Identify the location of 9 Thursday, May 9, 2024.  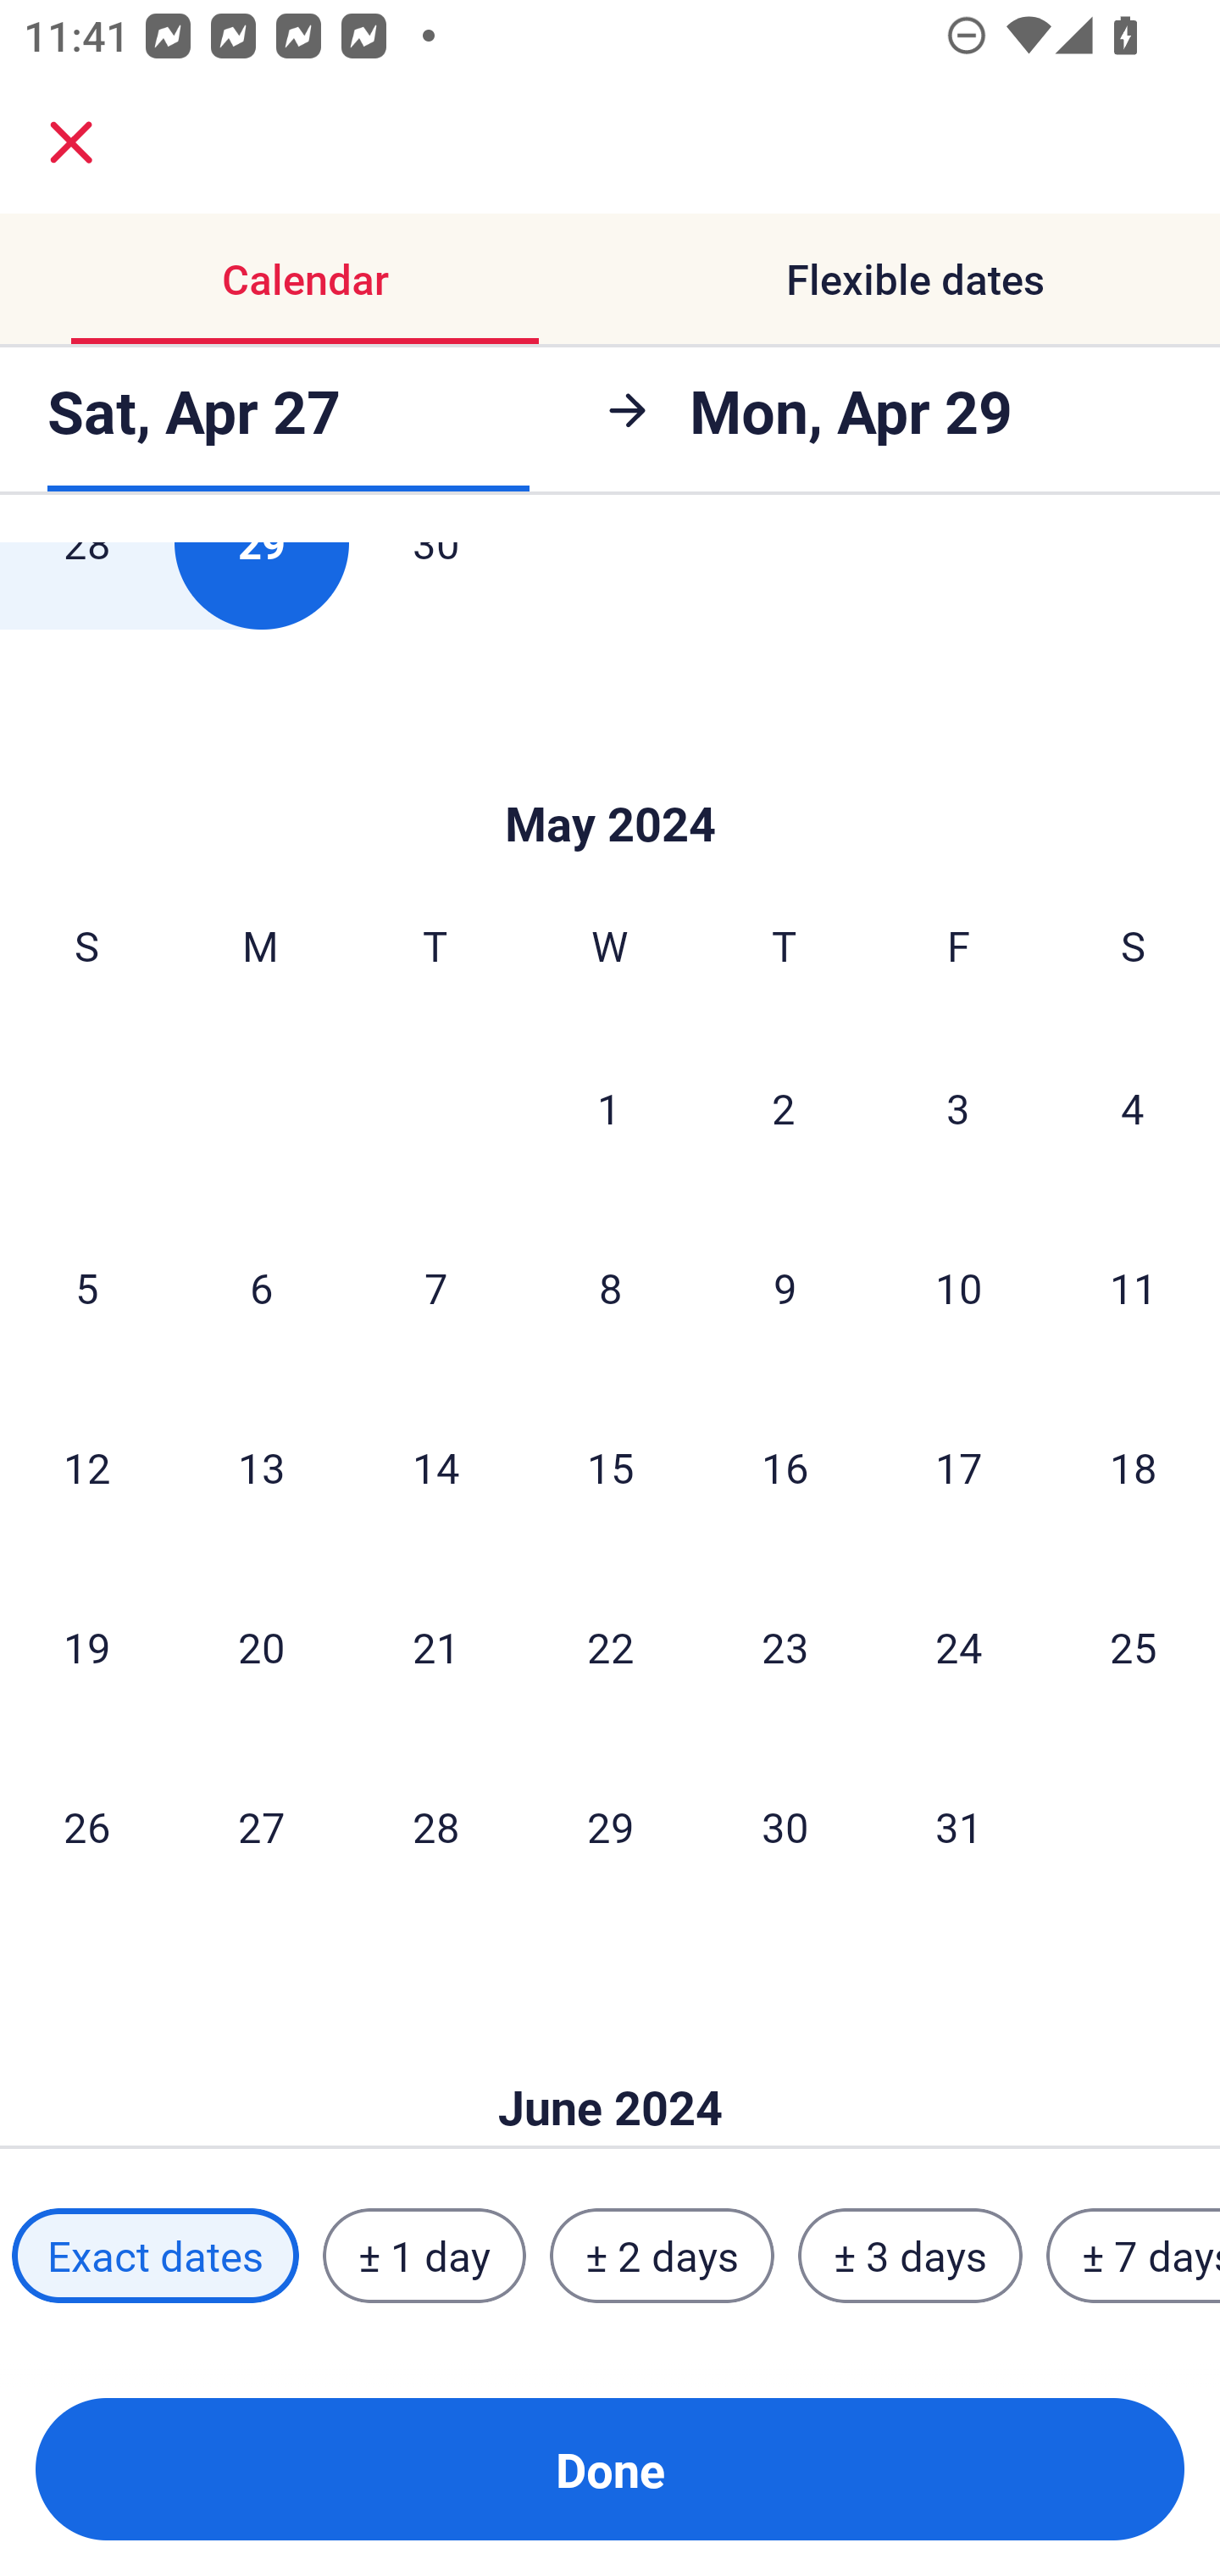
(785, 1288).